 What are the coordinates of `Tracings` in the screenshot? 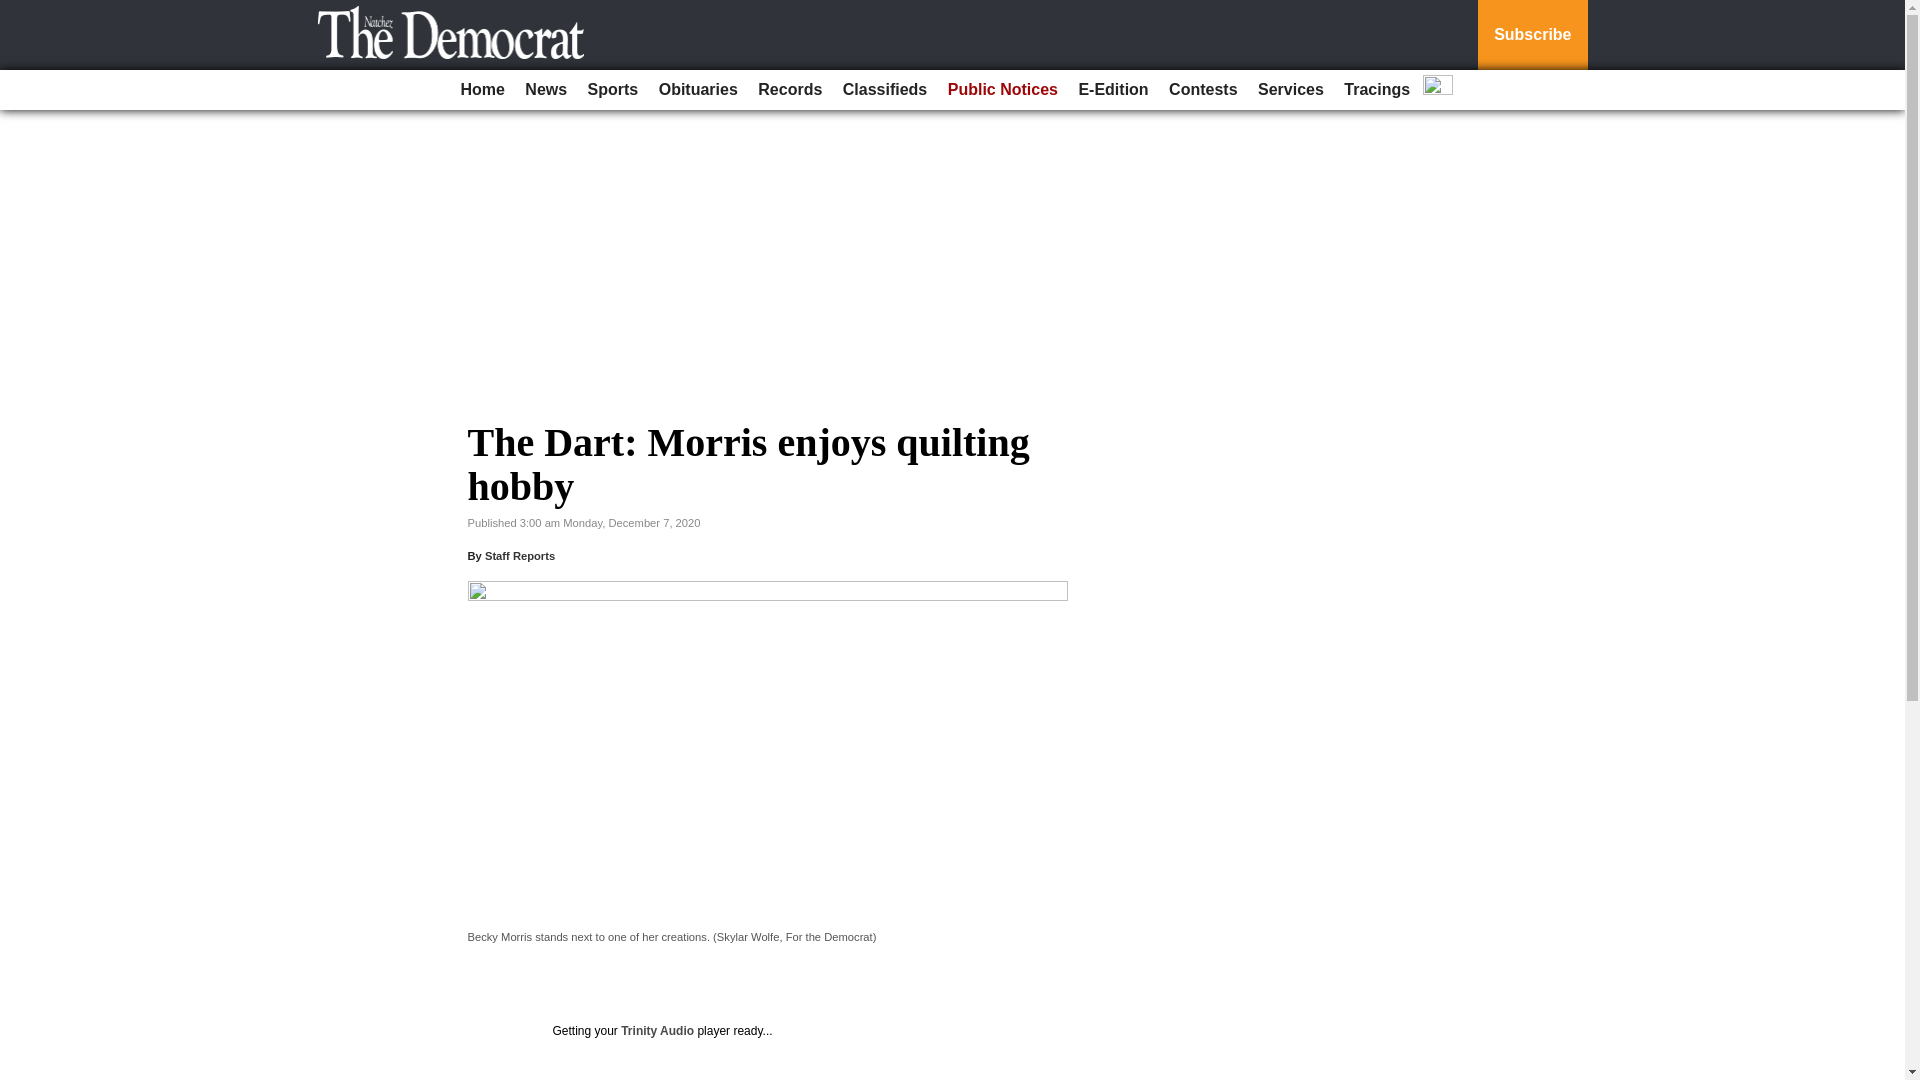 It's located at (1377, 90).